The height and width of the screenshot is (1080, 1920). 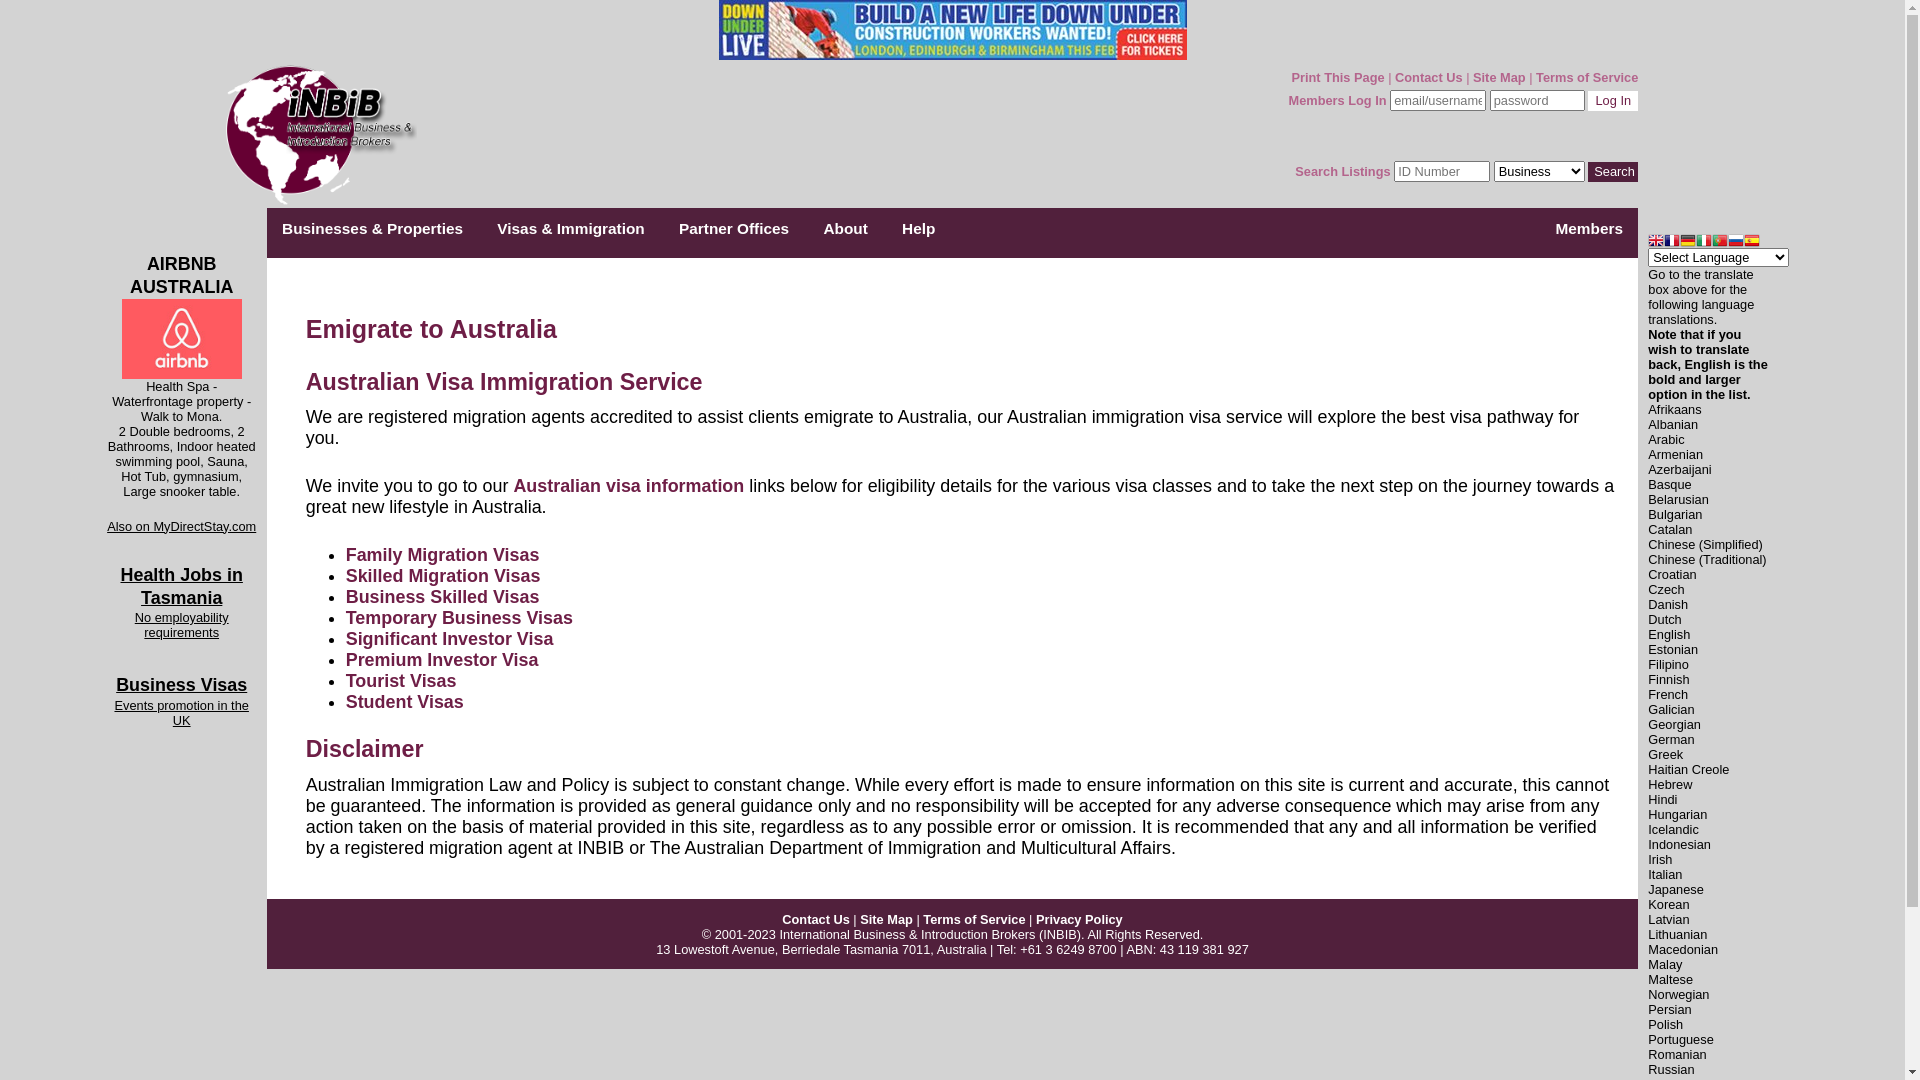 What do you see at coordinates (402, 681) in the screenshot?
I see `Tourist Visas` at bounding box center [402, 681].